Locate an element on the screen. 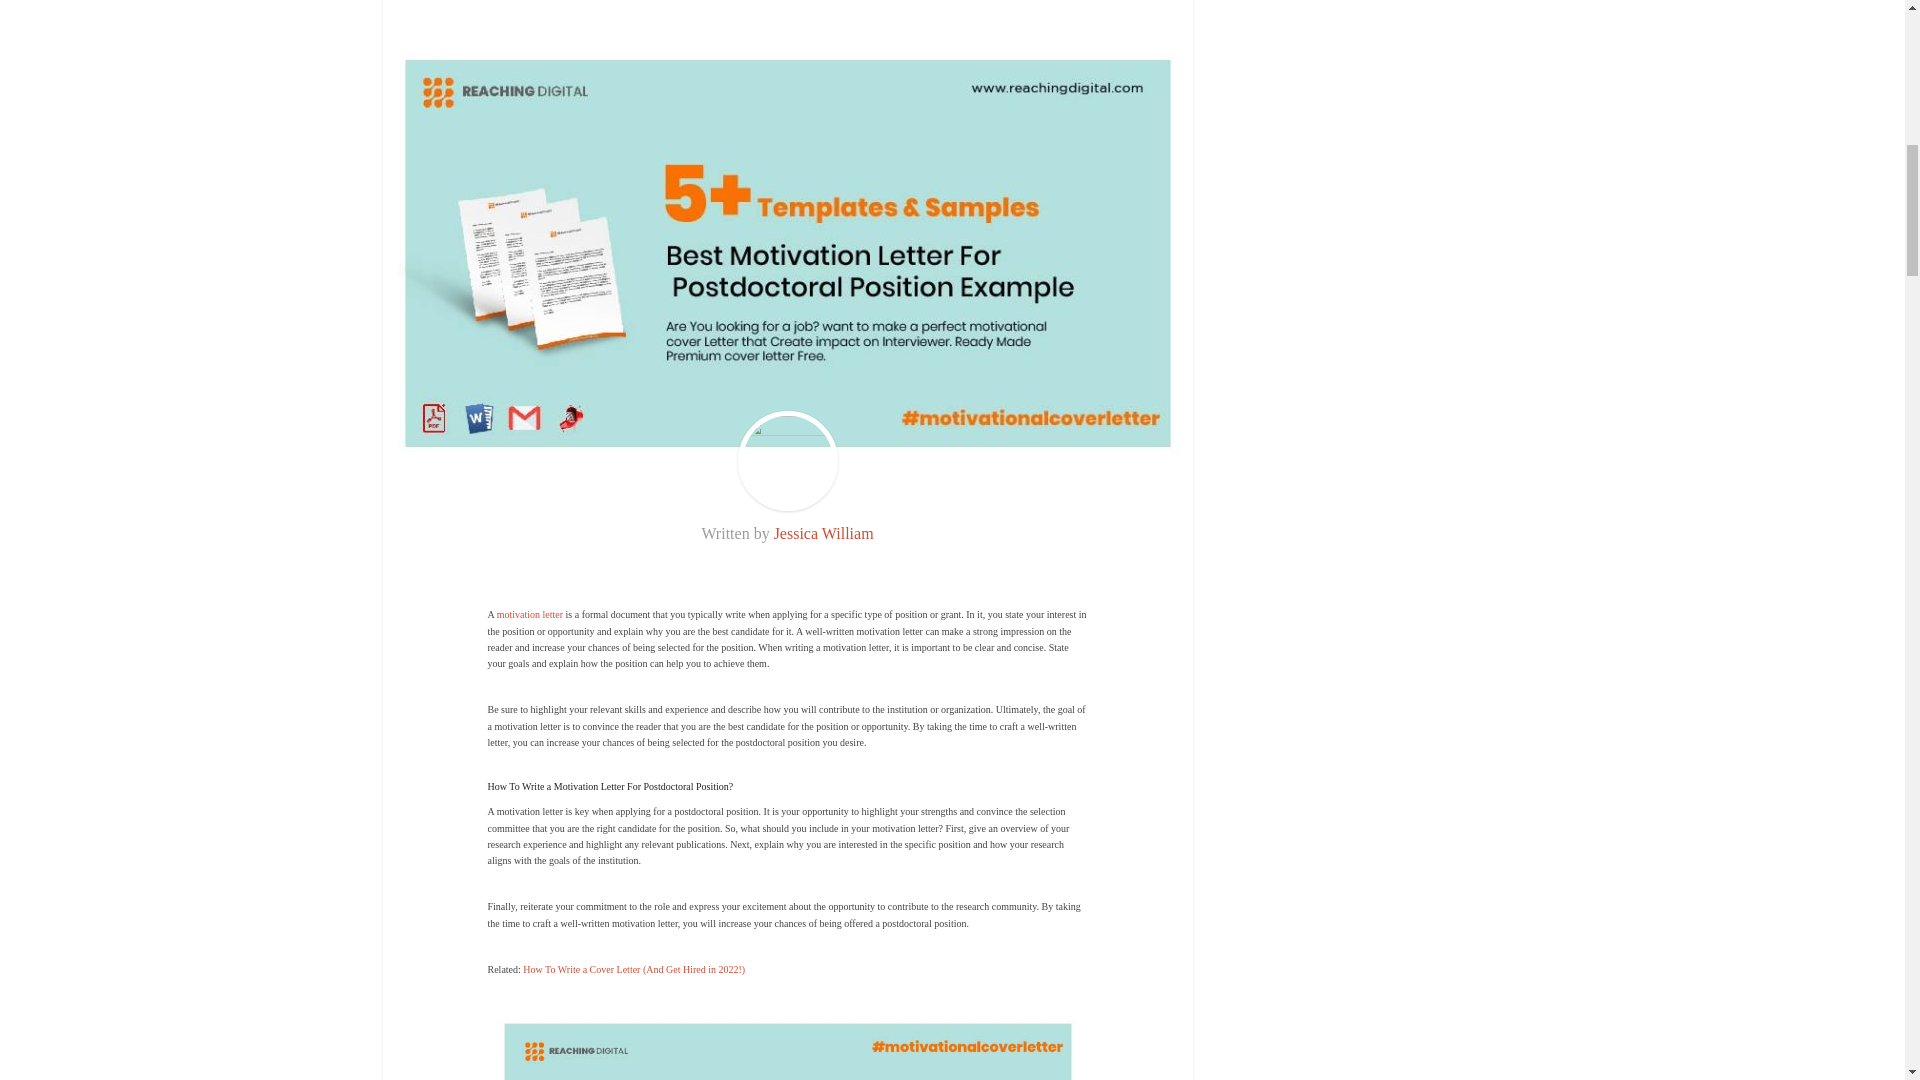 This screenshot has width=1920, height=1080. Jessica William is located at coordinates (823, 533).